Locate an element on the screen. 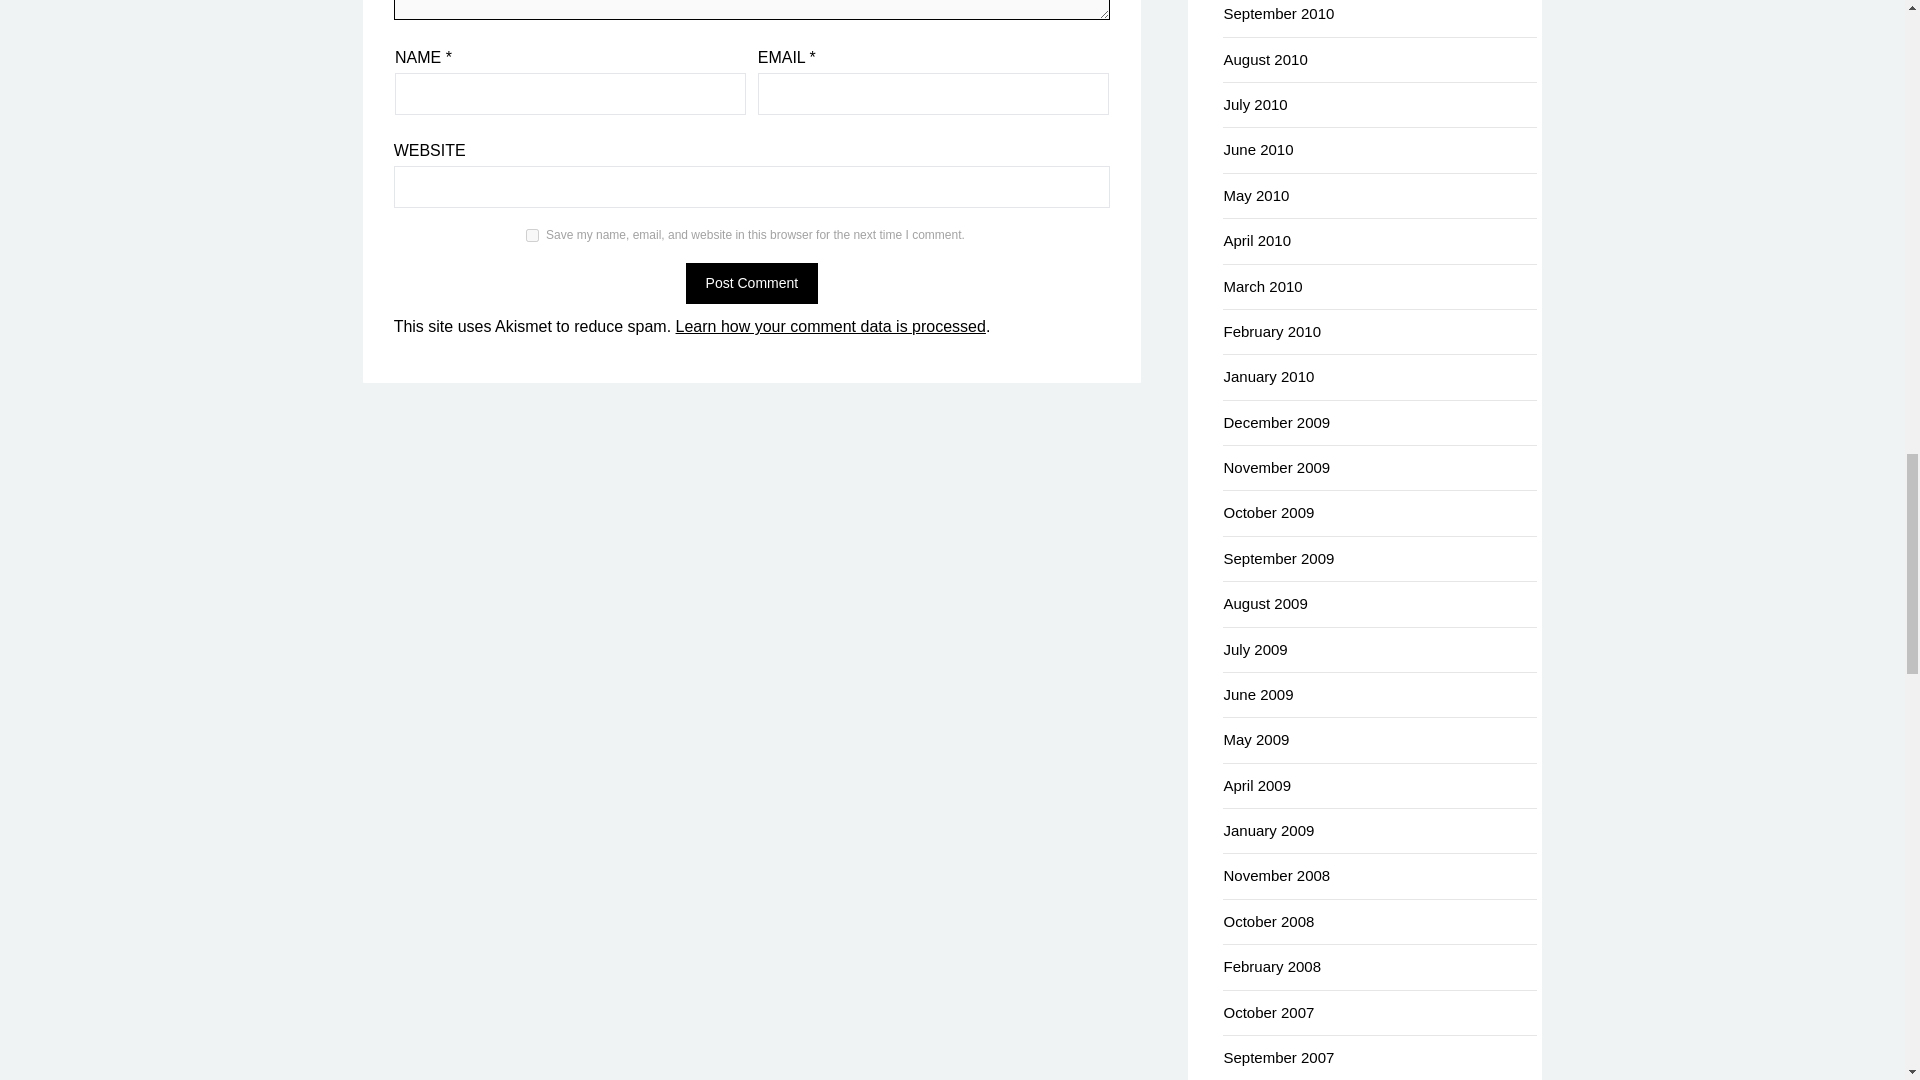  Post Comment is located at coordinates (752, 283).